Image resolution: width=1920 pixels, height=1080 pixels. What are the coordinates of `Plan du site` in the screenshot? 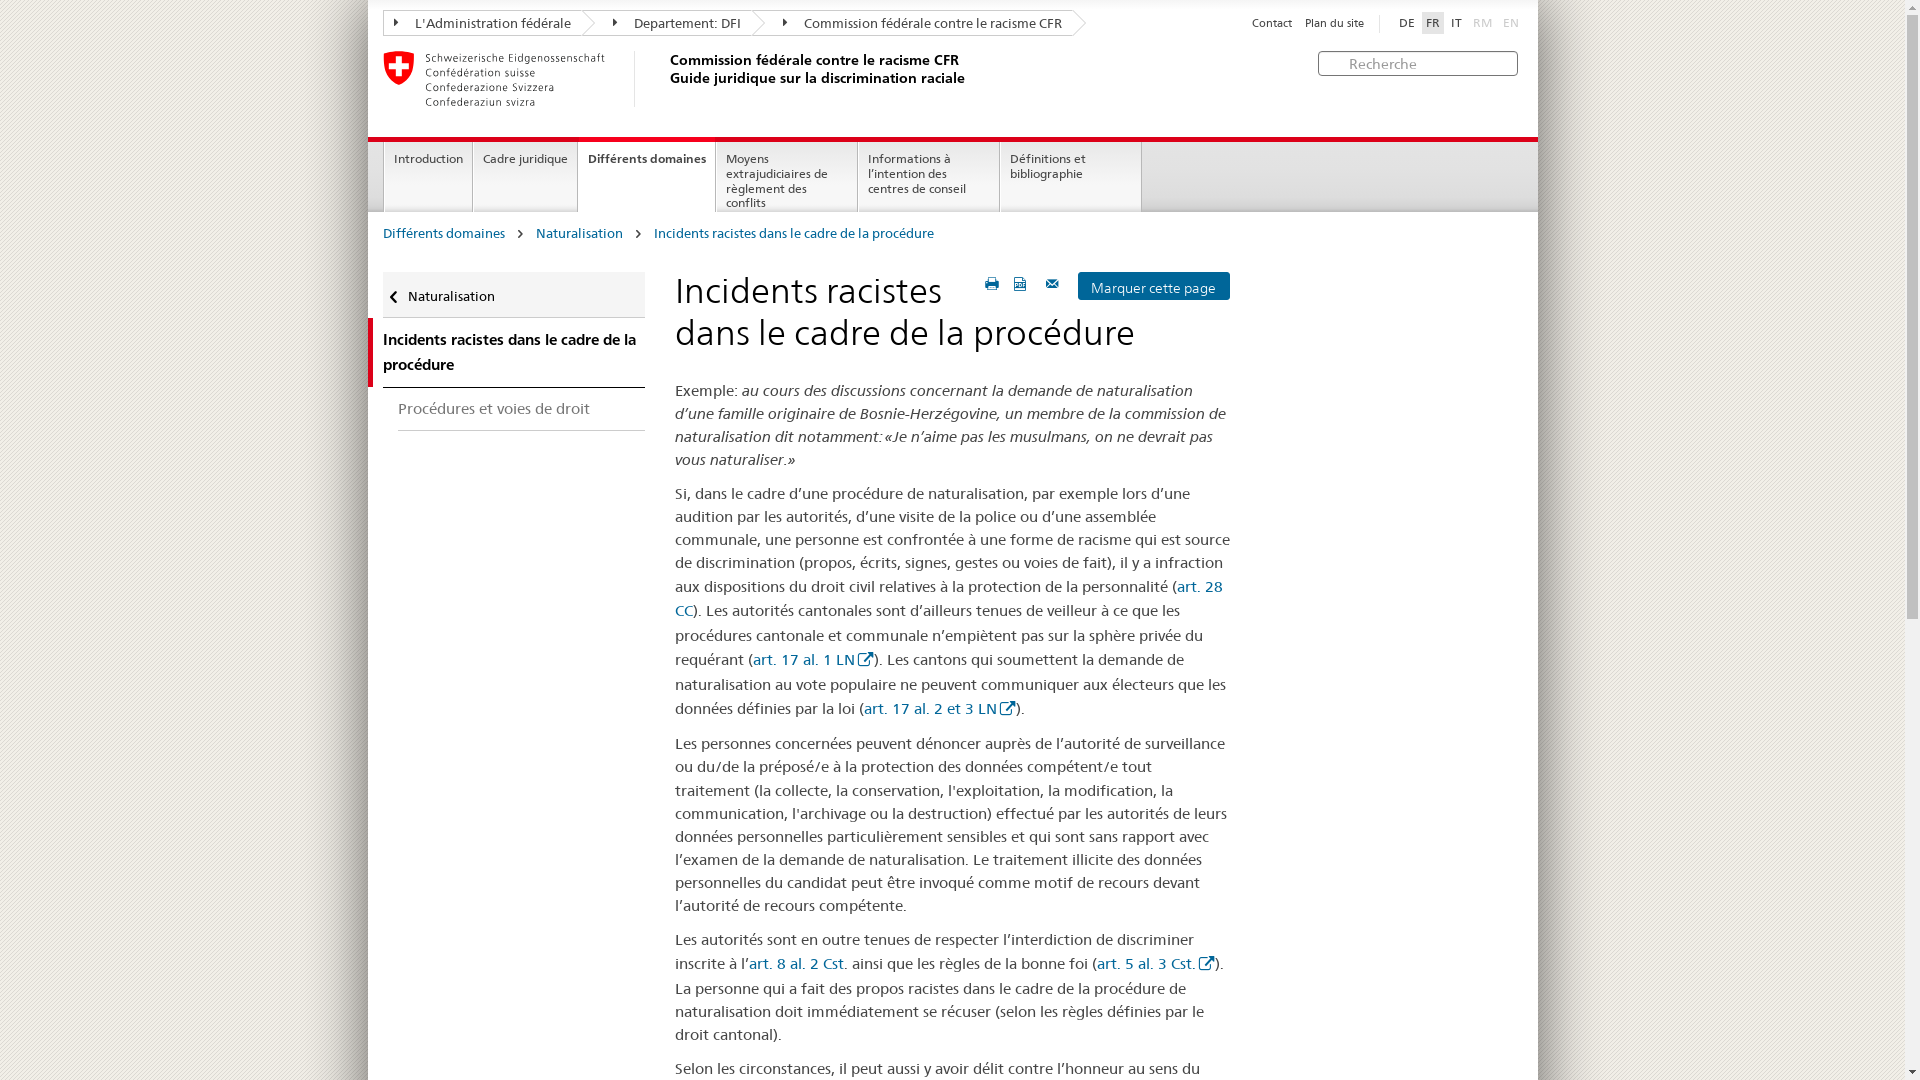 It's located at (1334, 24).